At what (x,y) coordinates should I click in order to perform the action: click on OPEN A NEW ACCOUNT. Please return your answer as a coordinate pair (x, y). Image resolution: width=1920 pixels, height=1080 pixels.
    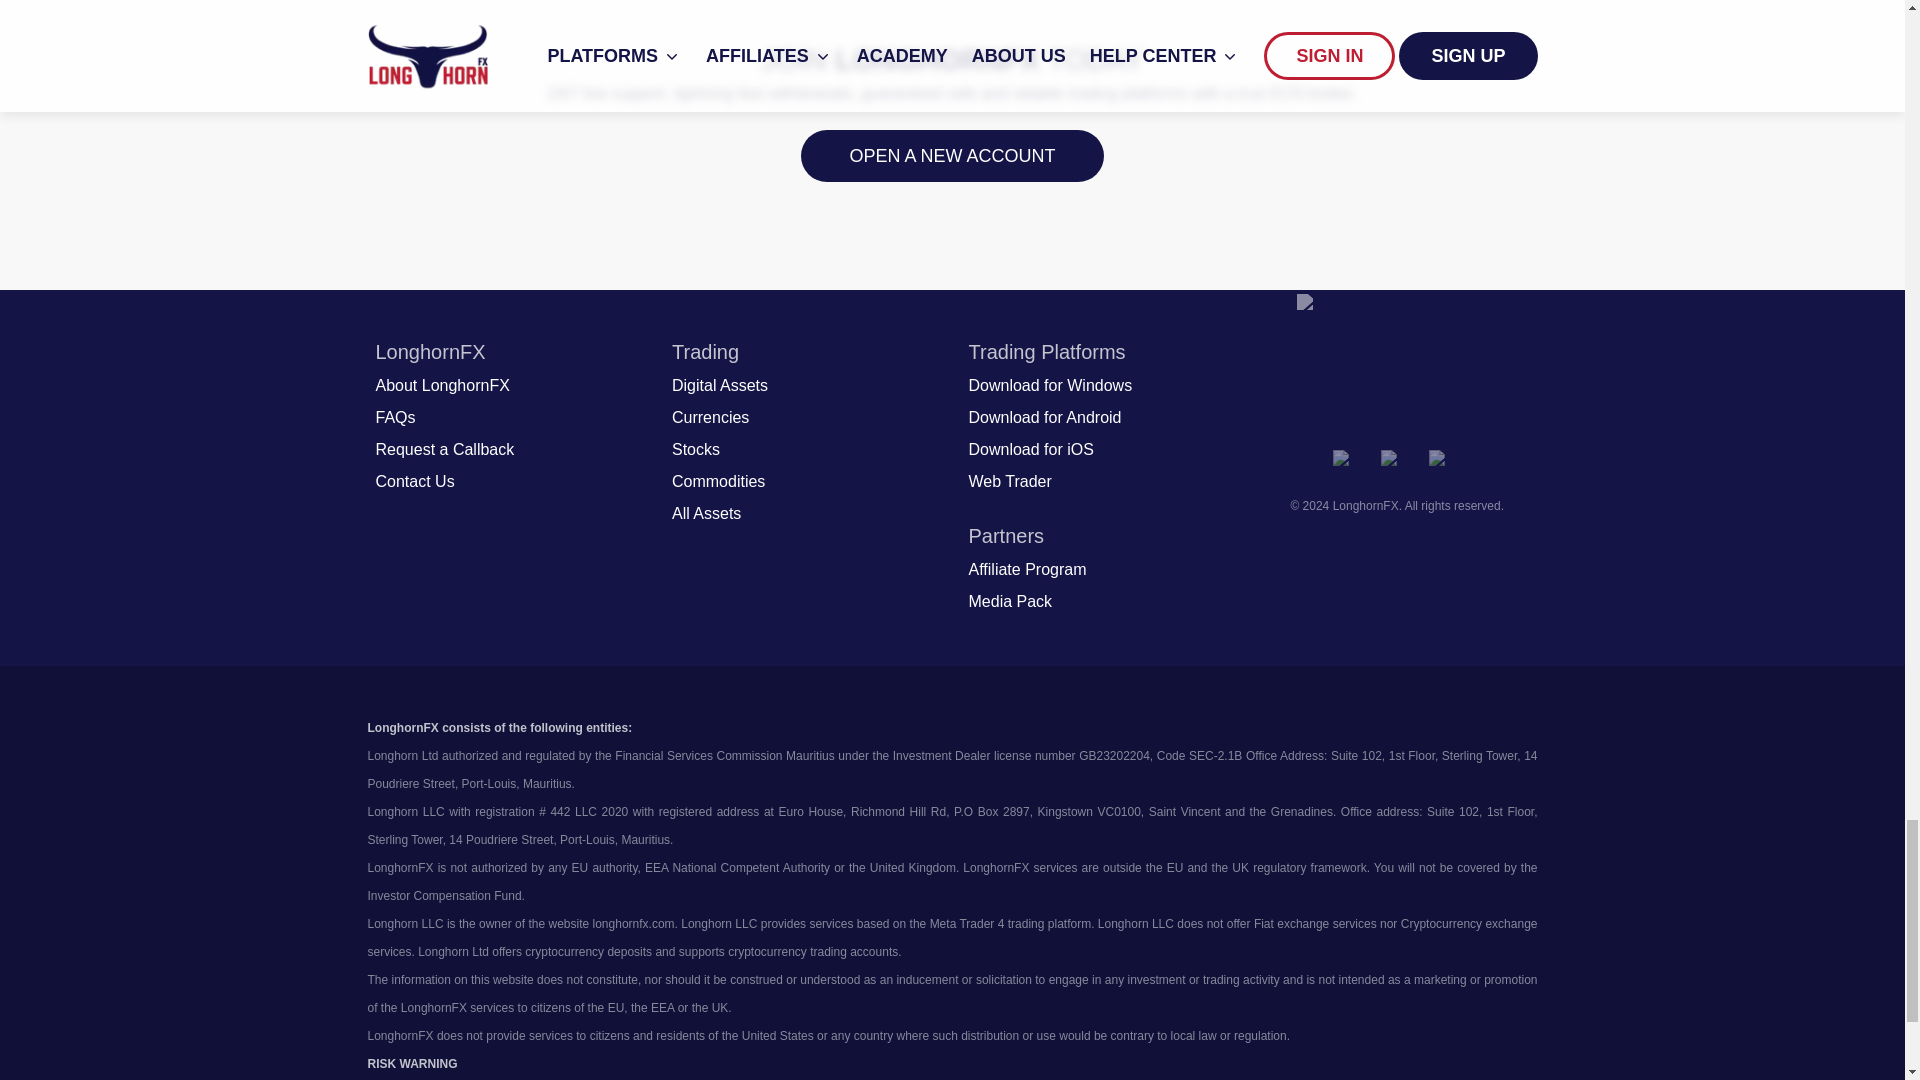
    Looking at the image, I should click on (951, 156).